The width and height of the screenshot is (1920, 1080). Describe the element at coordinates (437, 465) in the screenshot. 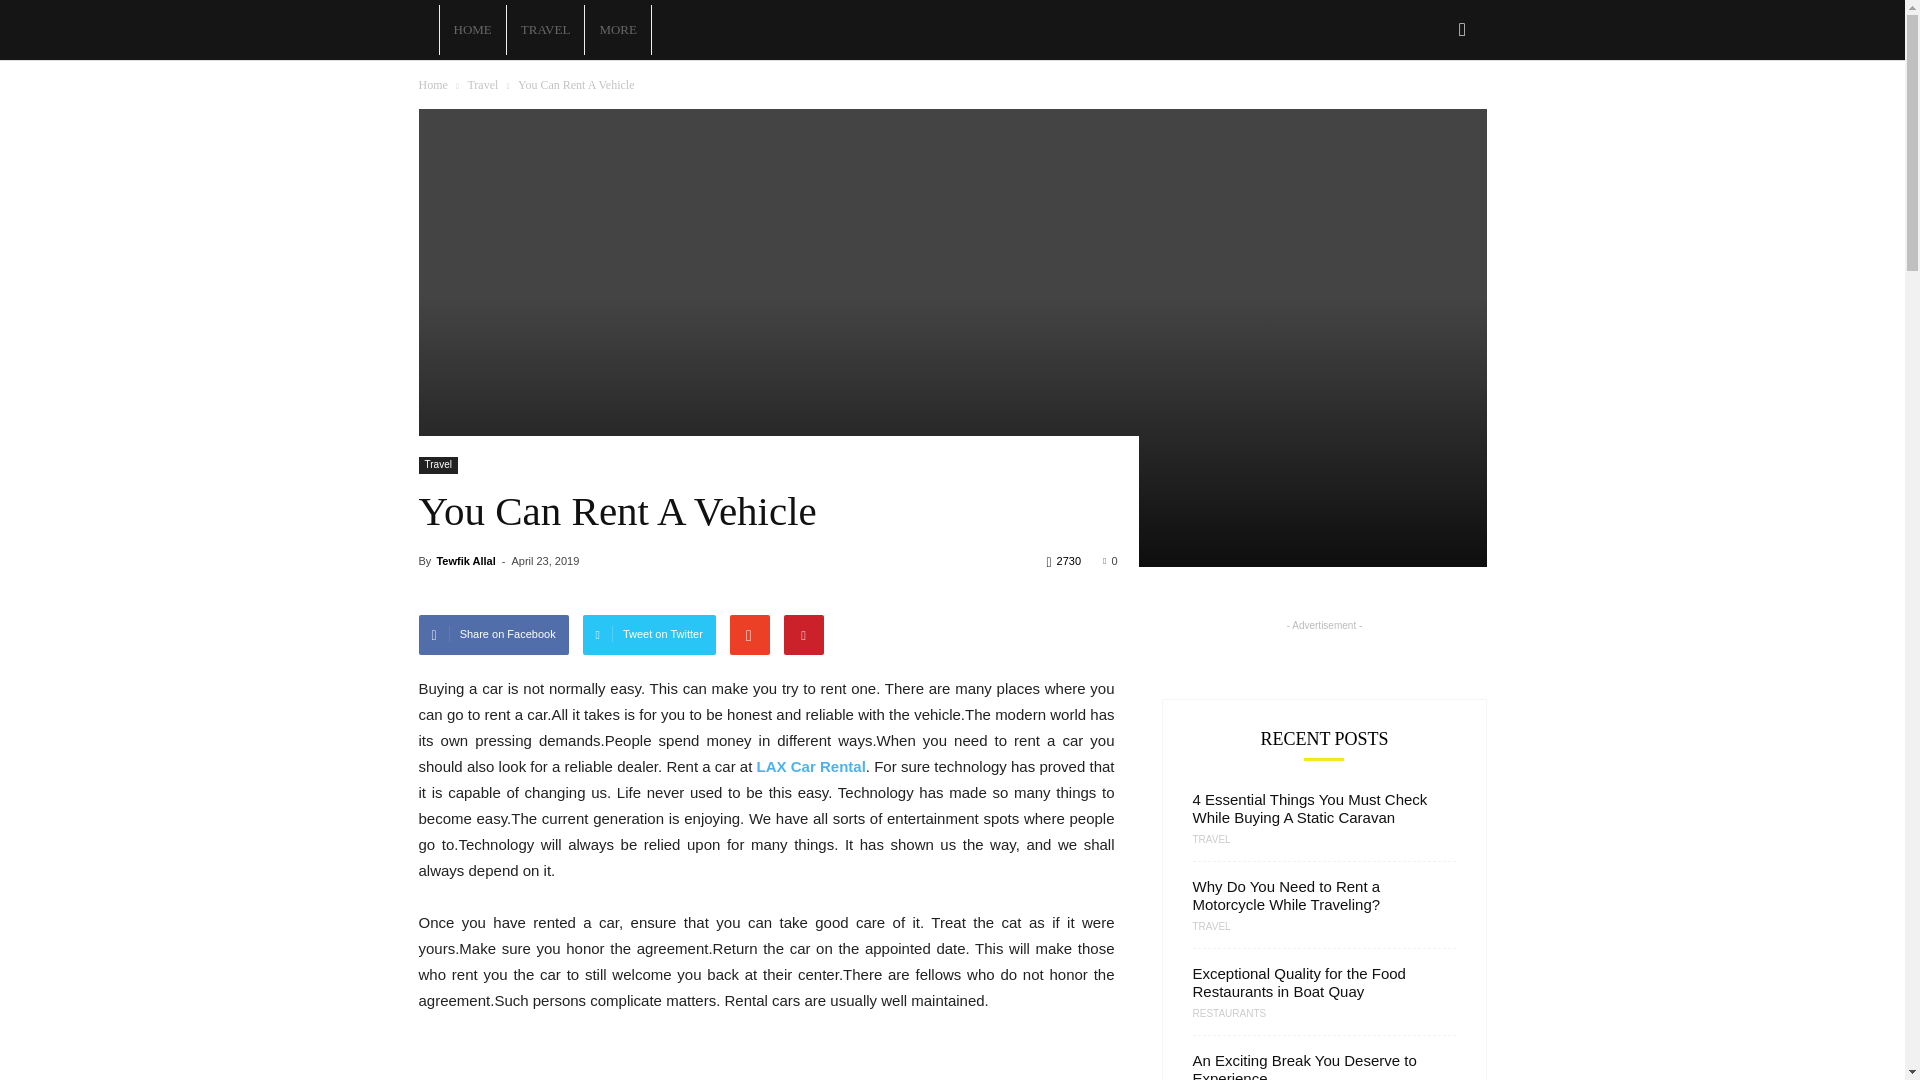

I see `Travel` at that location.